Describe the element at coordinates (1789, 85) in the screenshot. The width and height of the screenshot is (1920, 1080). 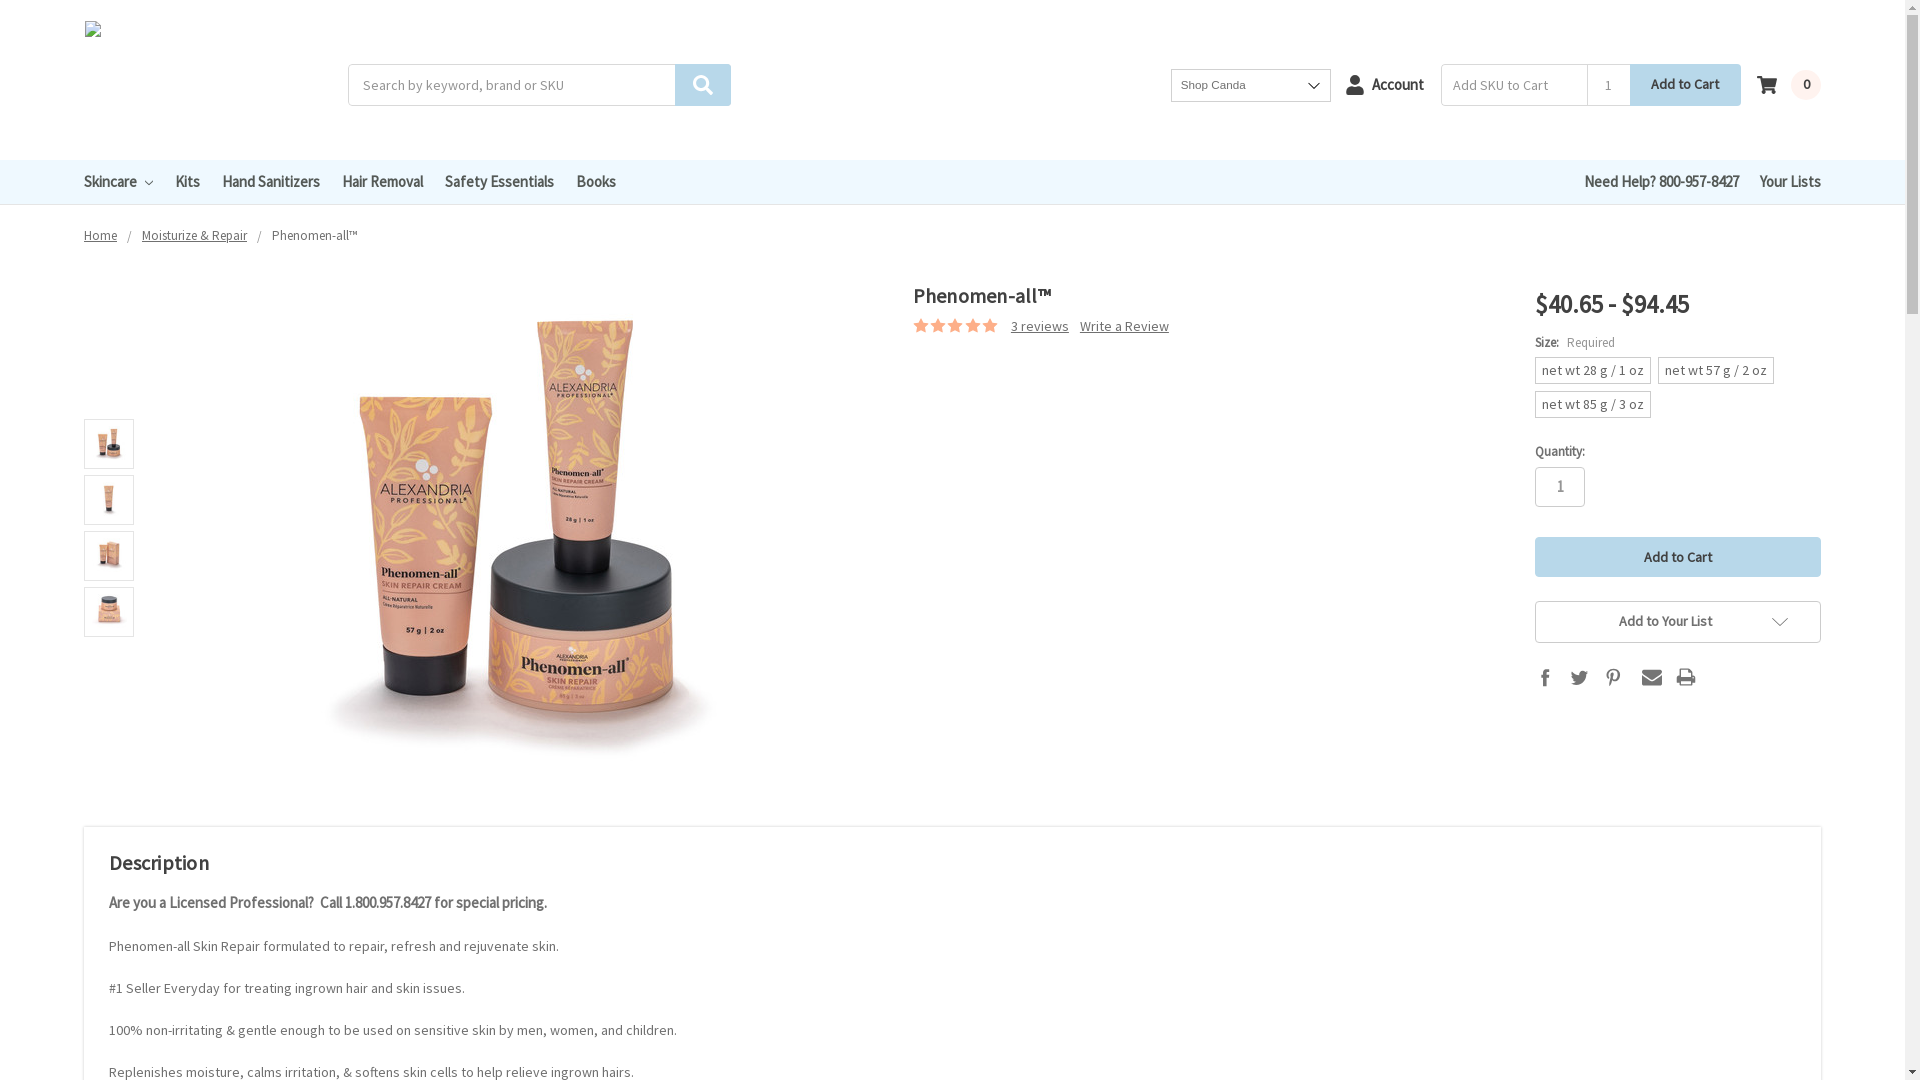
I see `0` at that location.